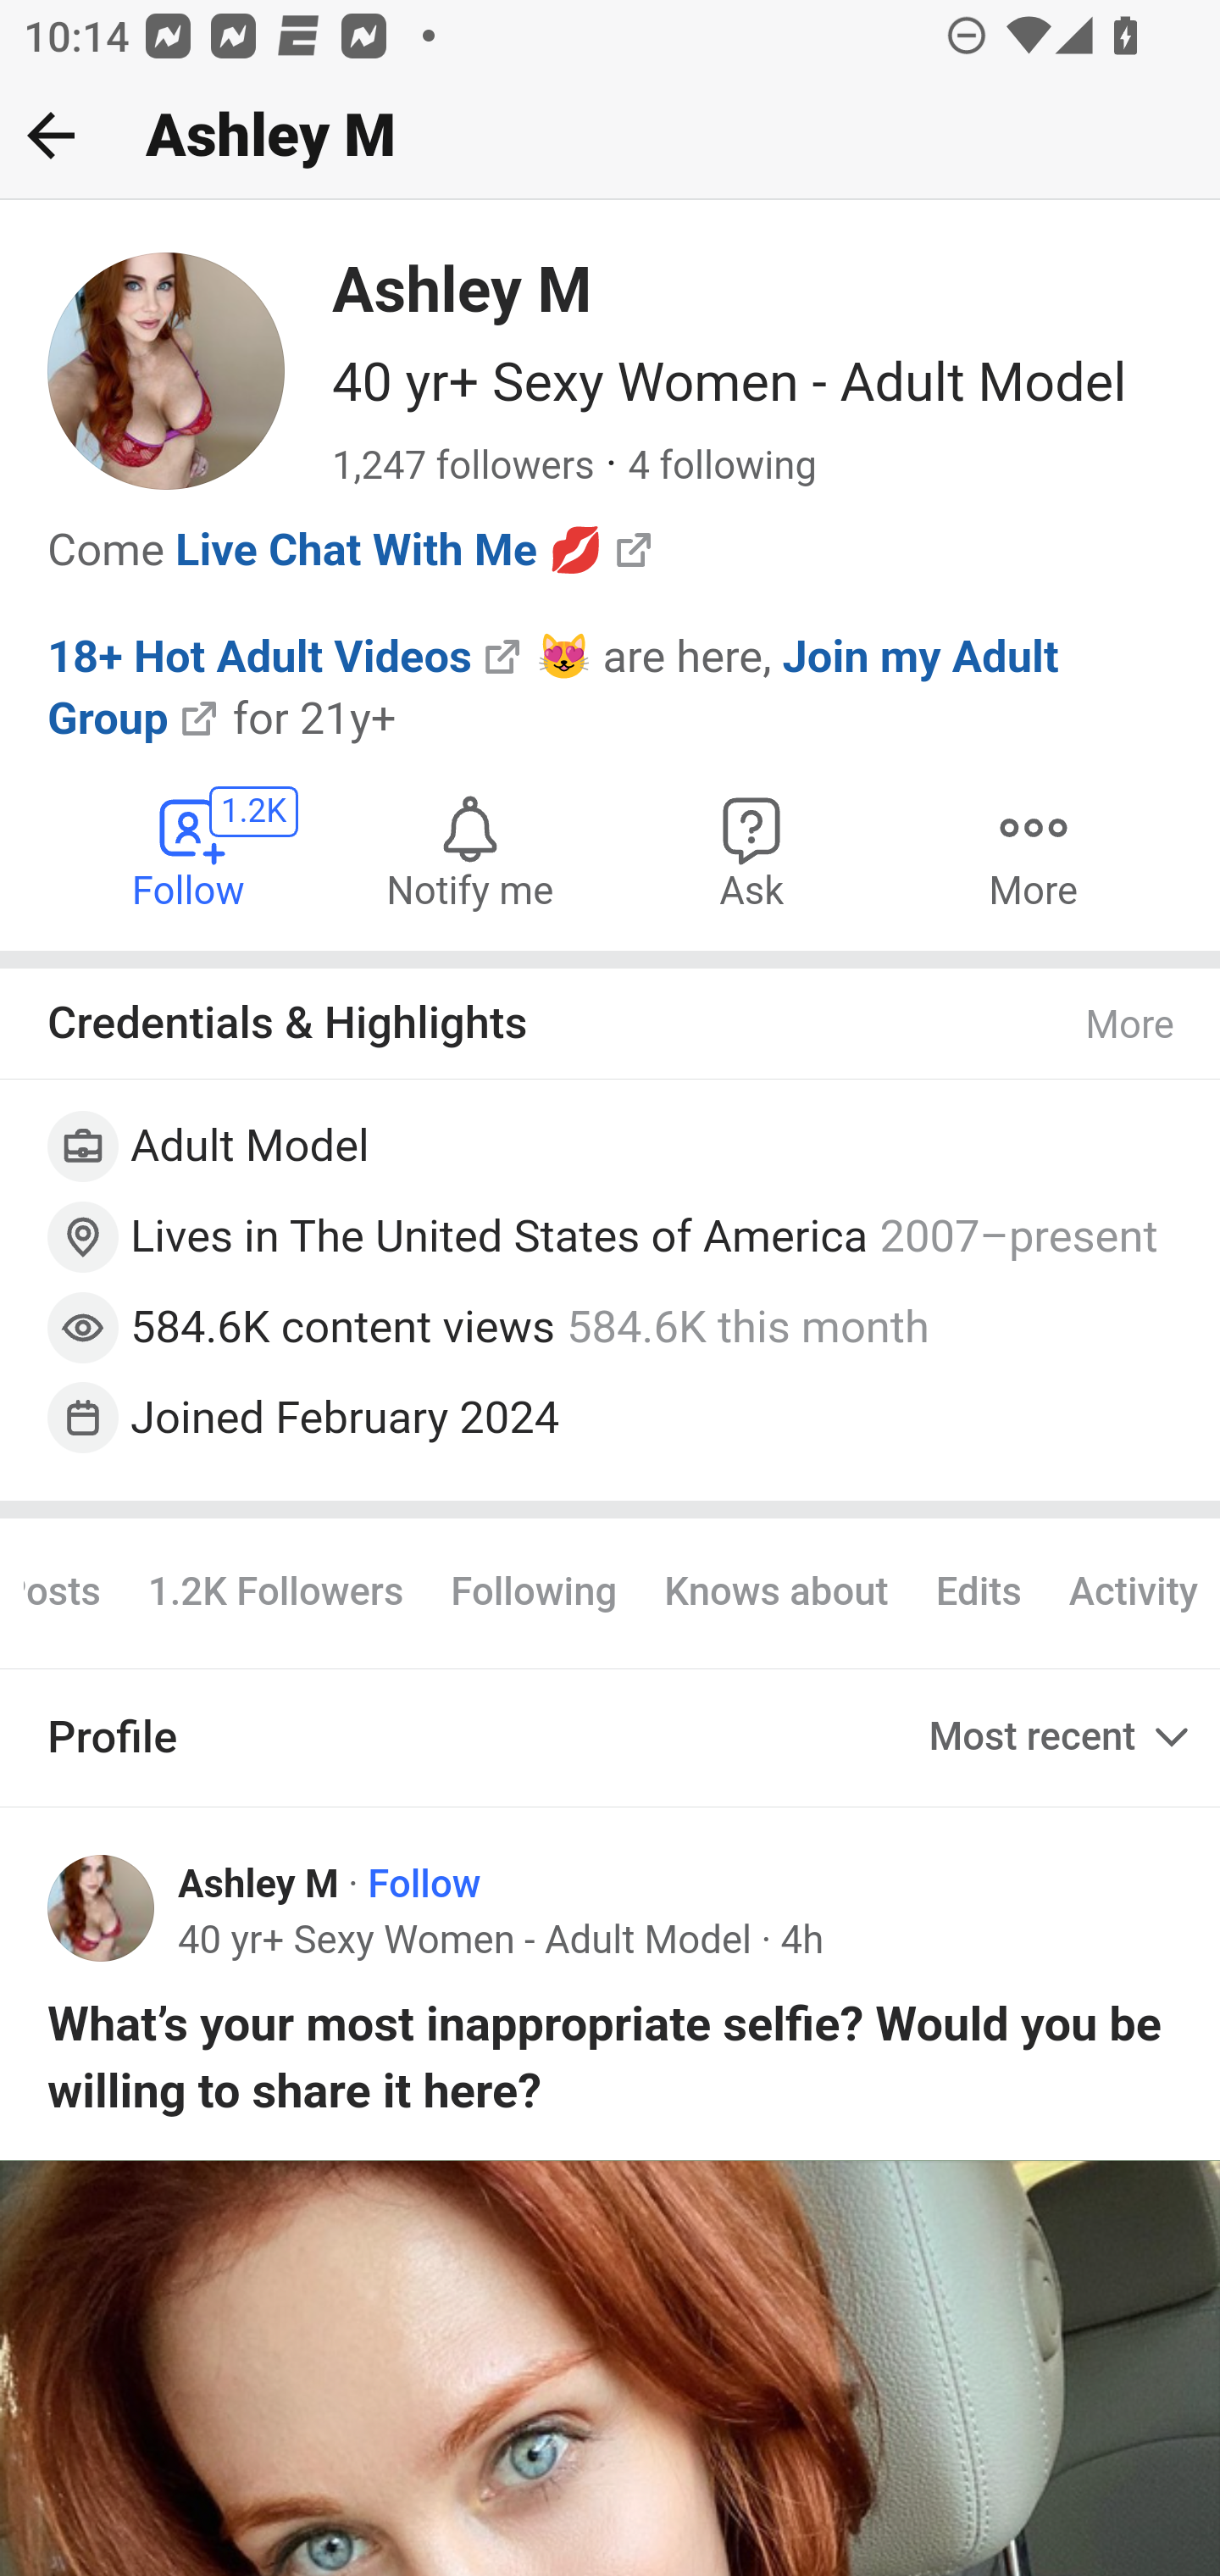 This screenshot has height=2576, width=1220. Describe the element at coordinates (463, 467) in the screenshot. I see `1,247 followers` at that location.